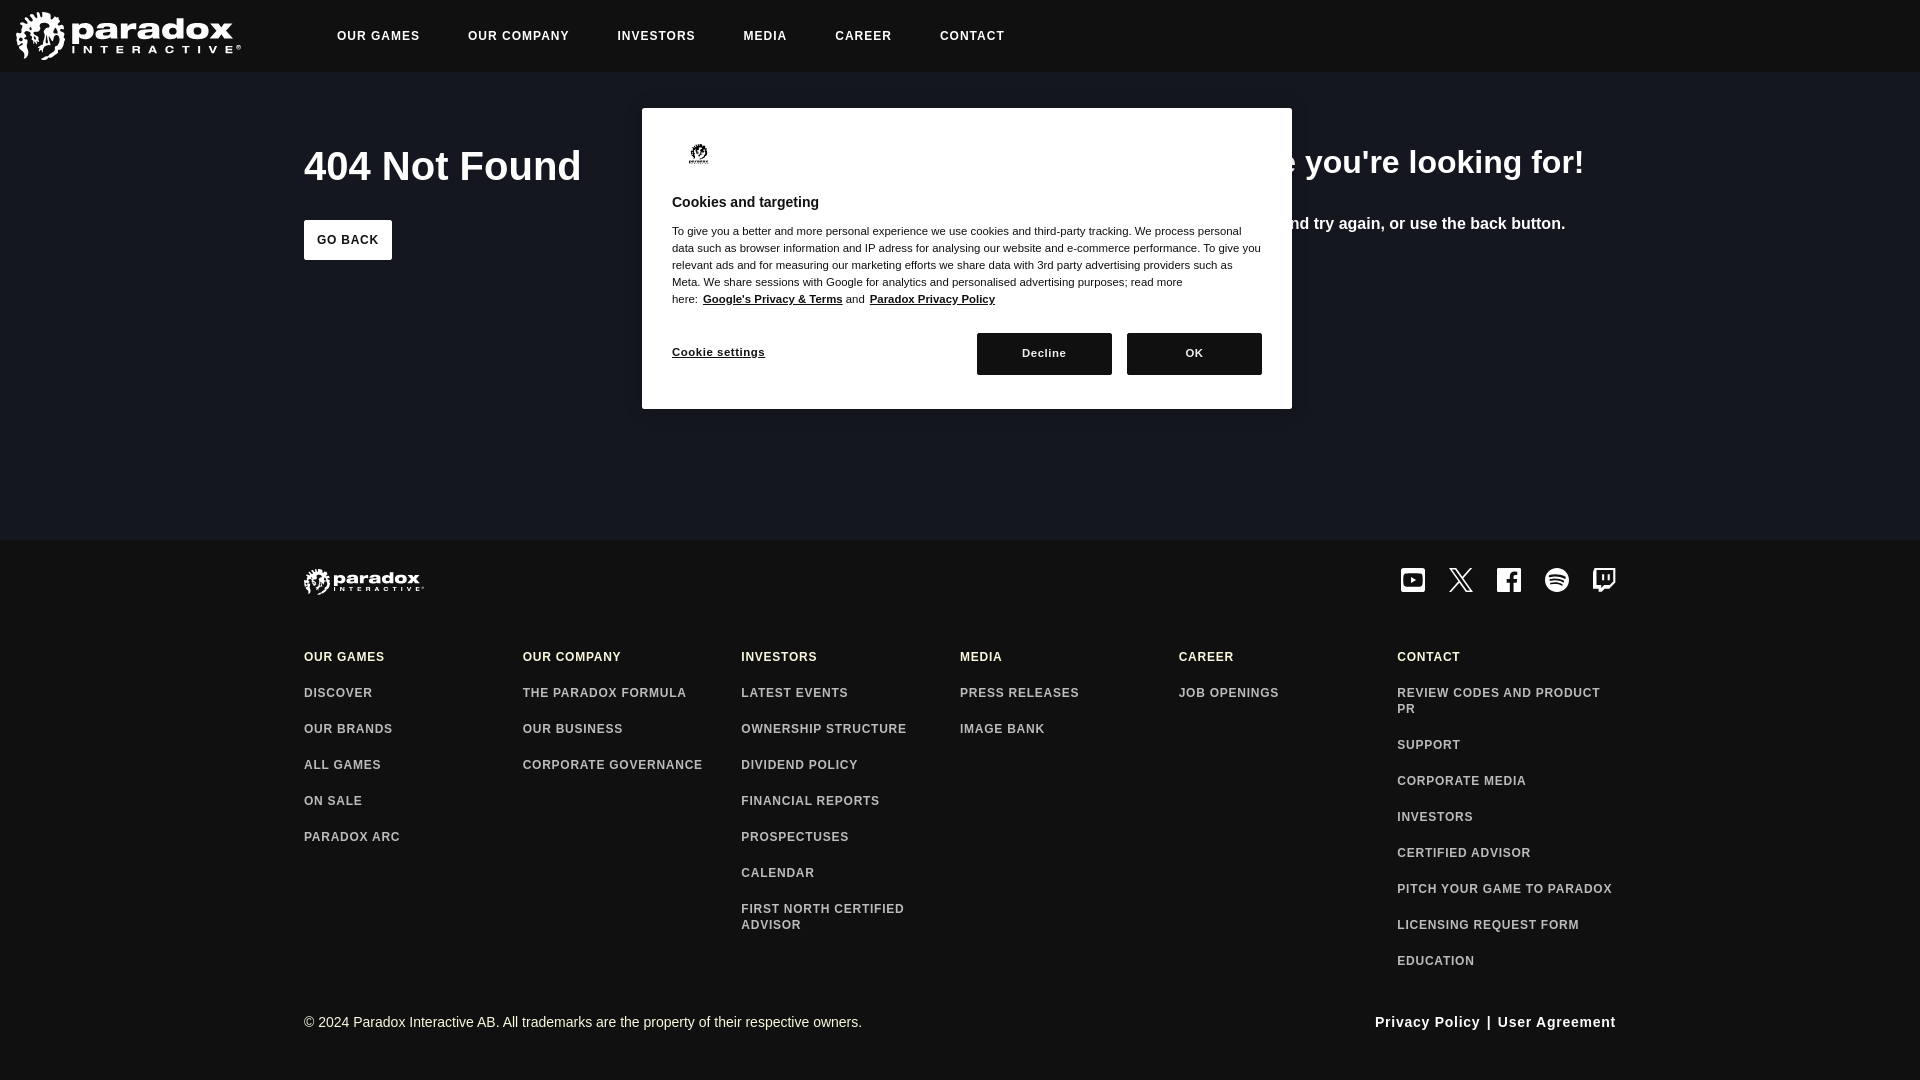 The image size is (1920, 1080). Describe the element at coordinates (850, 802) in the screenshot. I see `FINANCIAL REPORTS` at that location.